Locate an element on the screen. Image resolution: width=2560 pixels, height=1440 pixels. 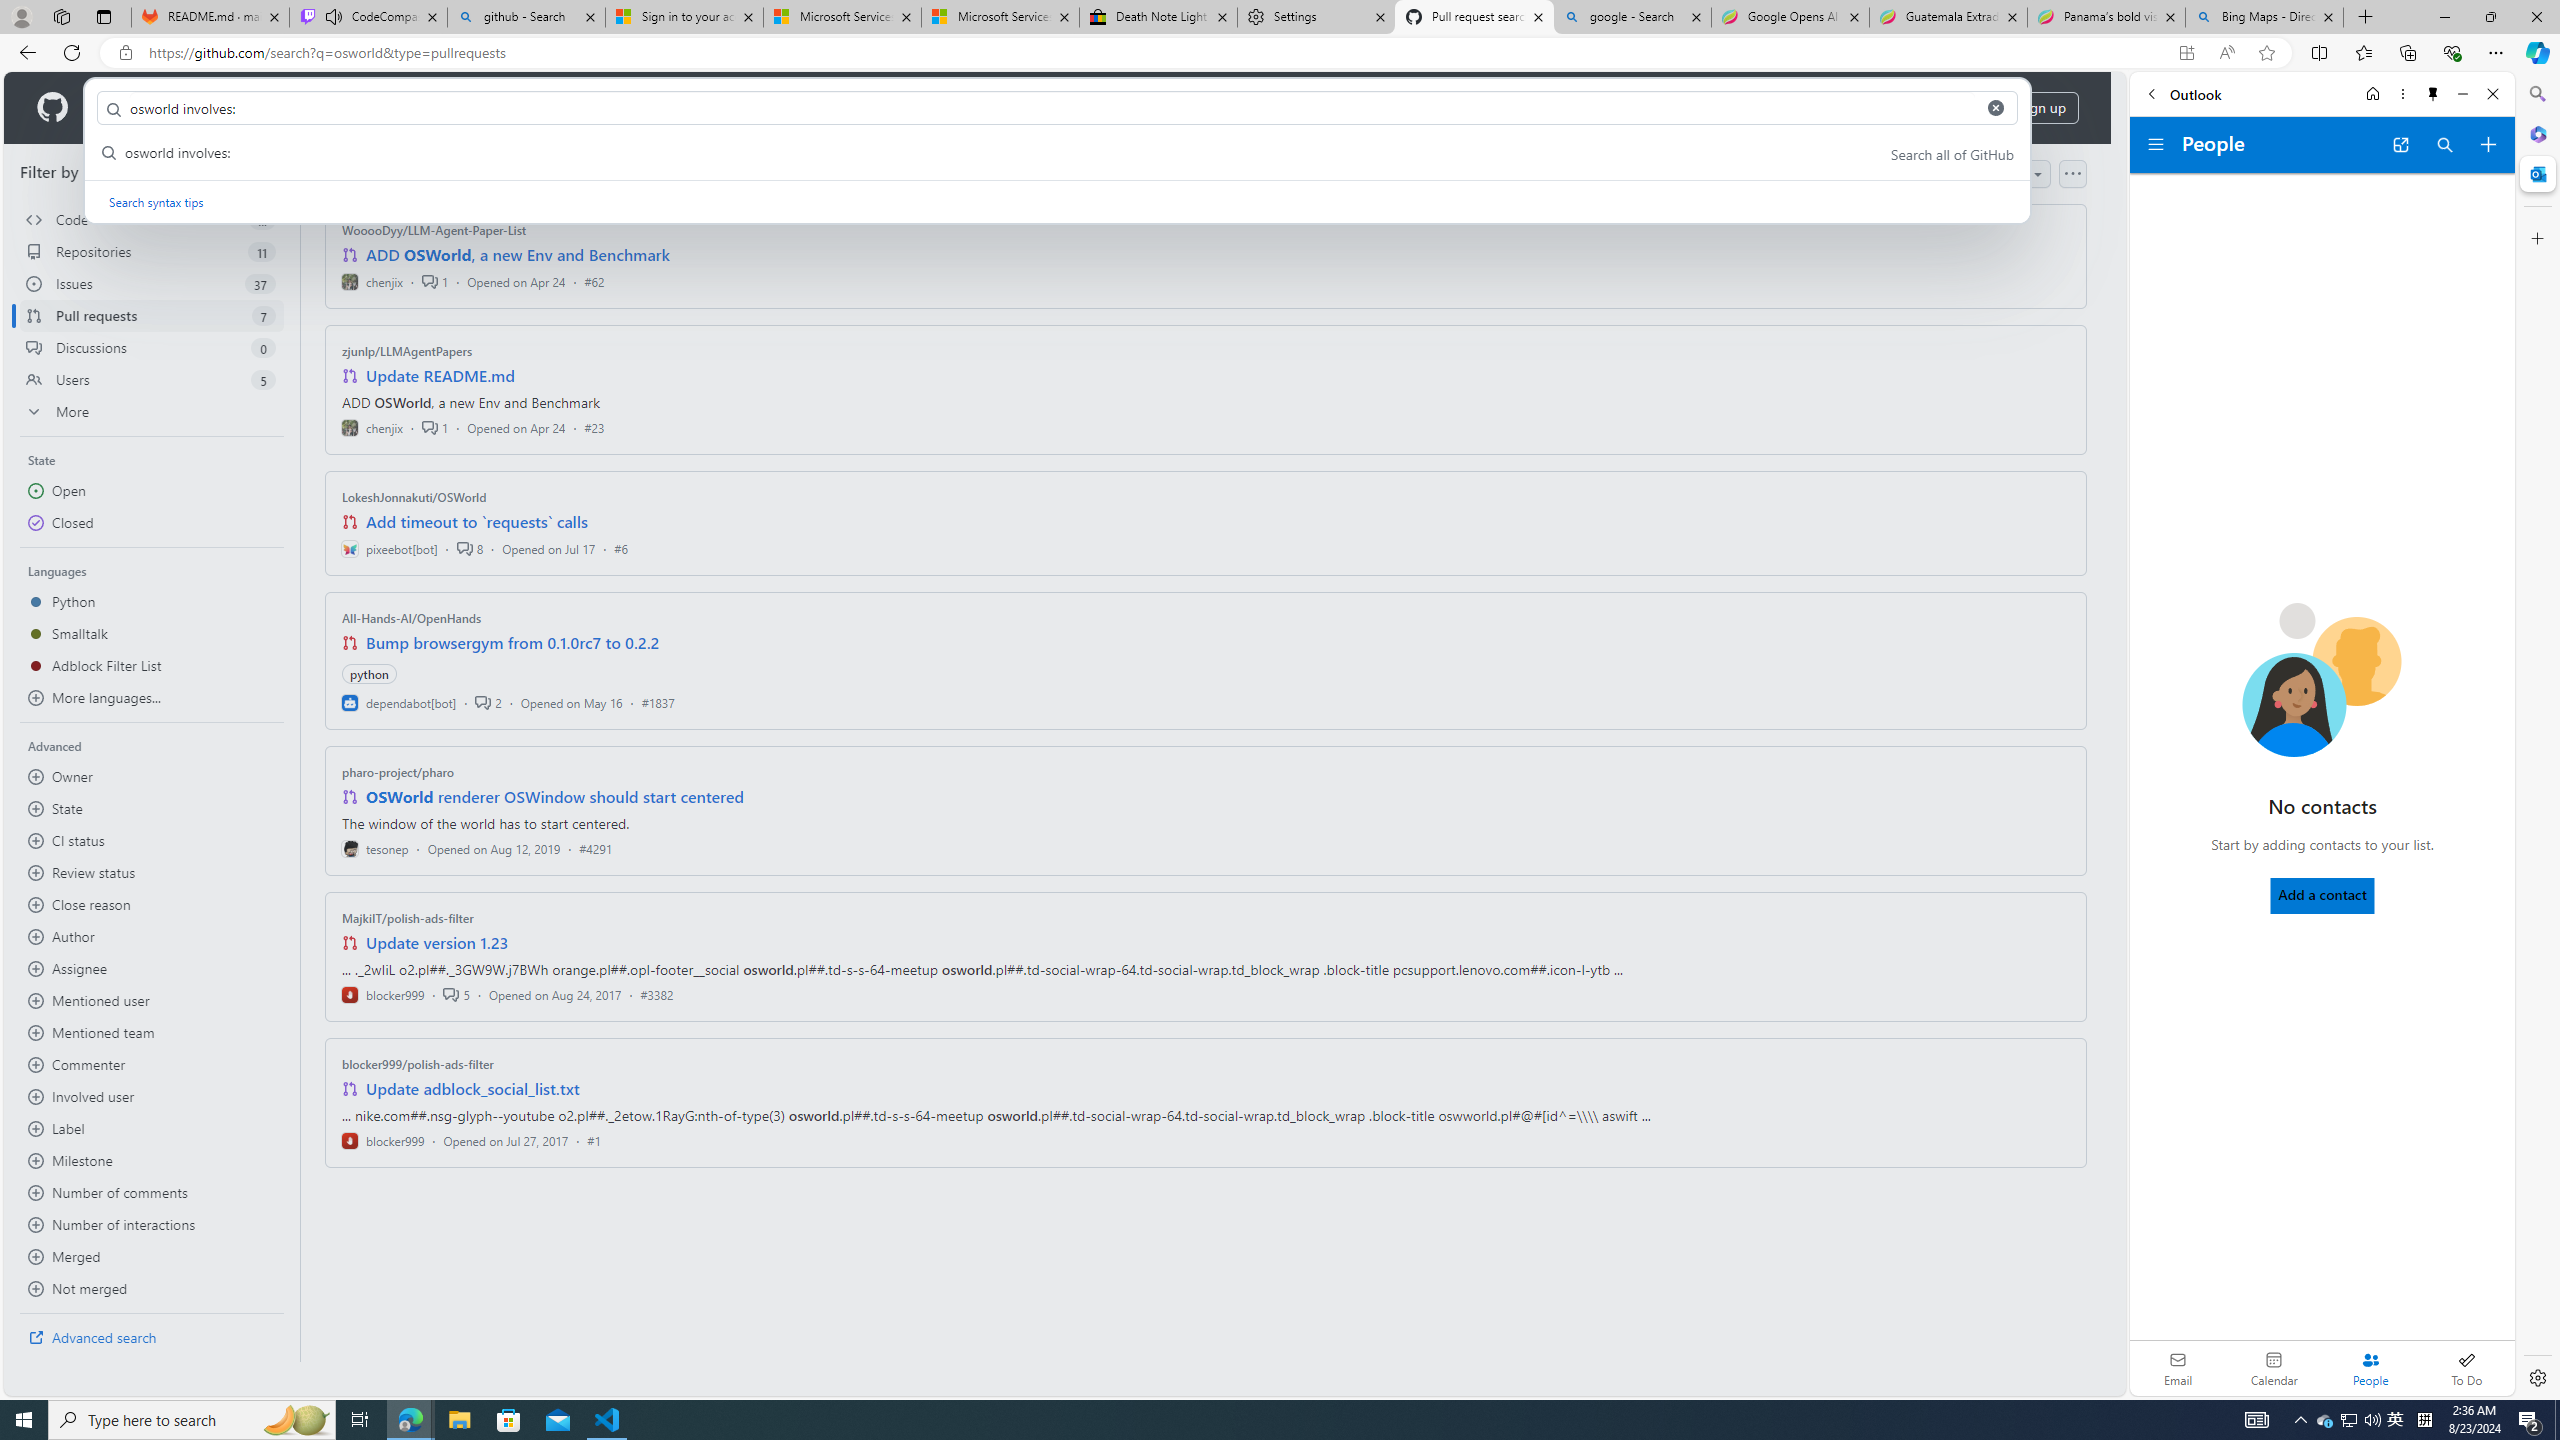
Open in new tab is located at coordinates (2400, 145).